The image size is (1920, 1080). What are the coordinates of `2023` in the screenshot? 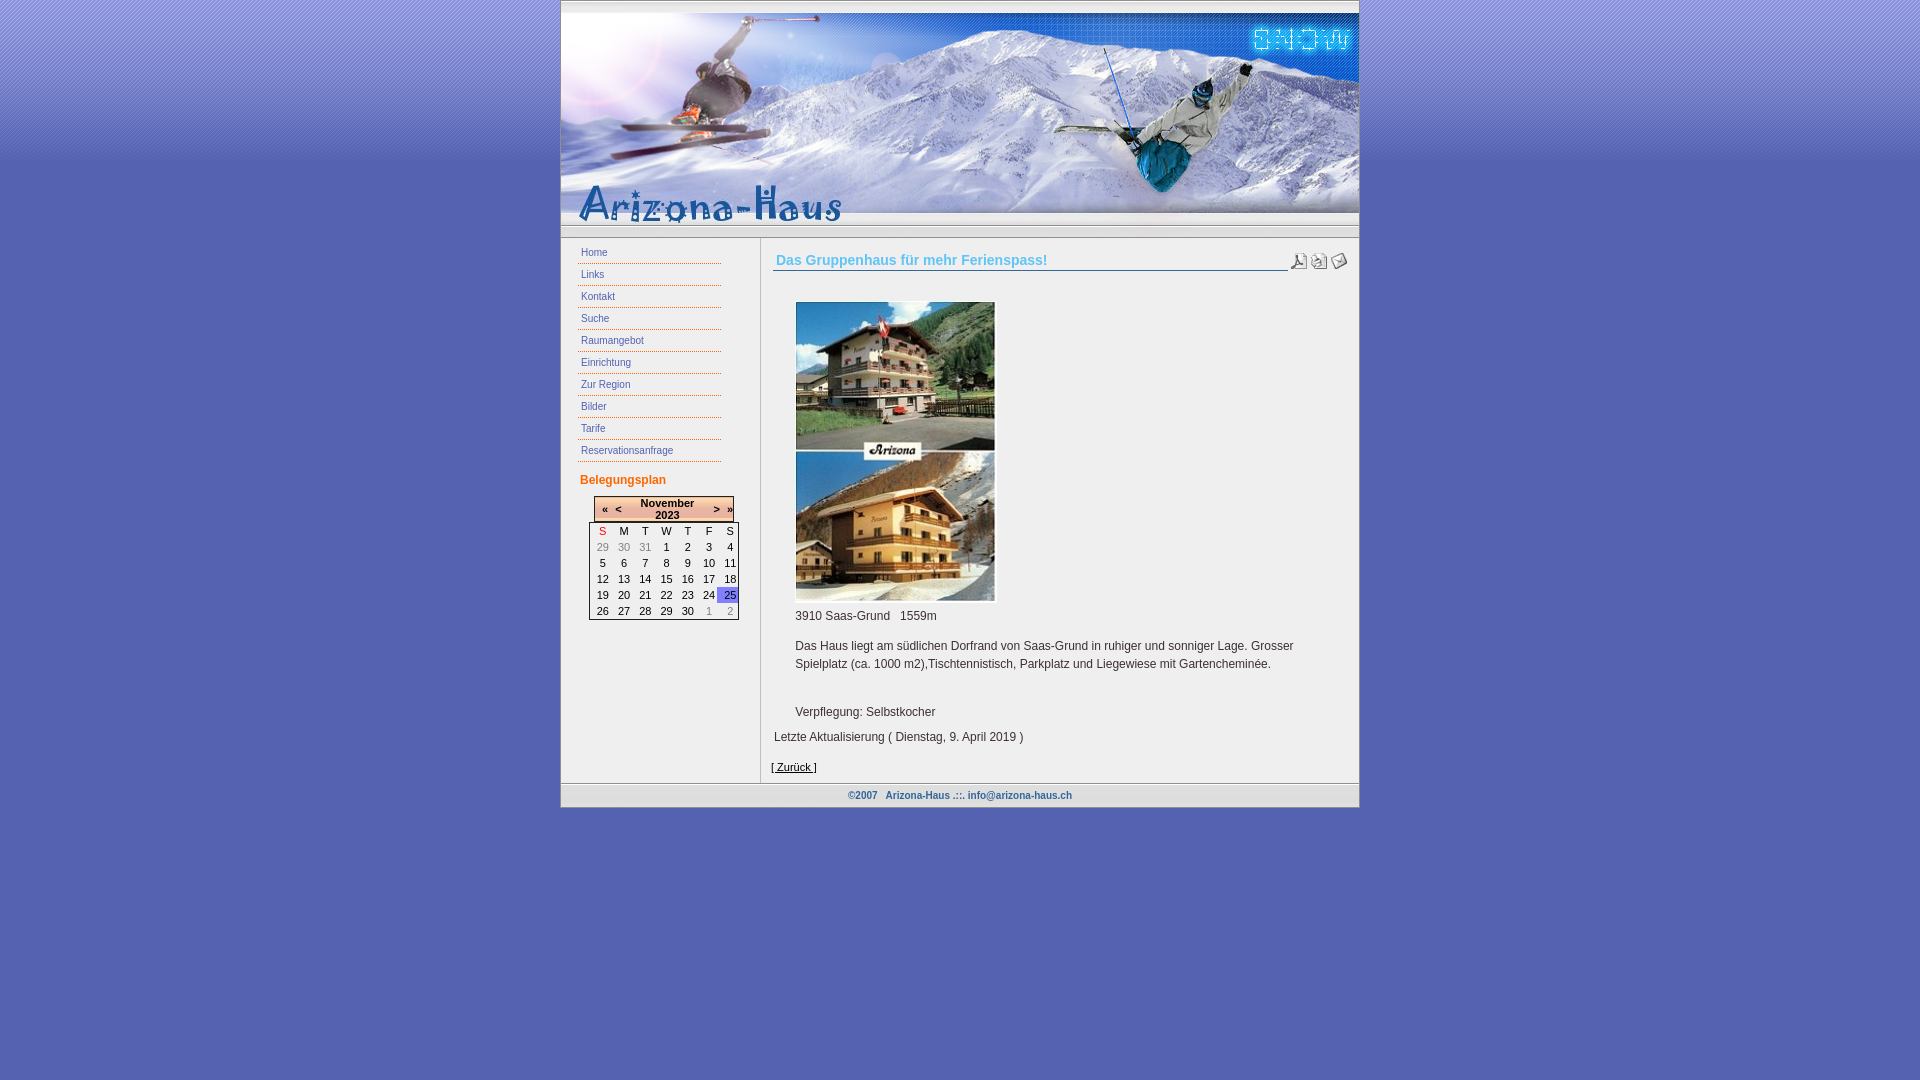 It's located at (667, 514).